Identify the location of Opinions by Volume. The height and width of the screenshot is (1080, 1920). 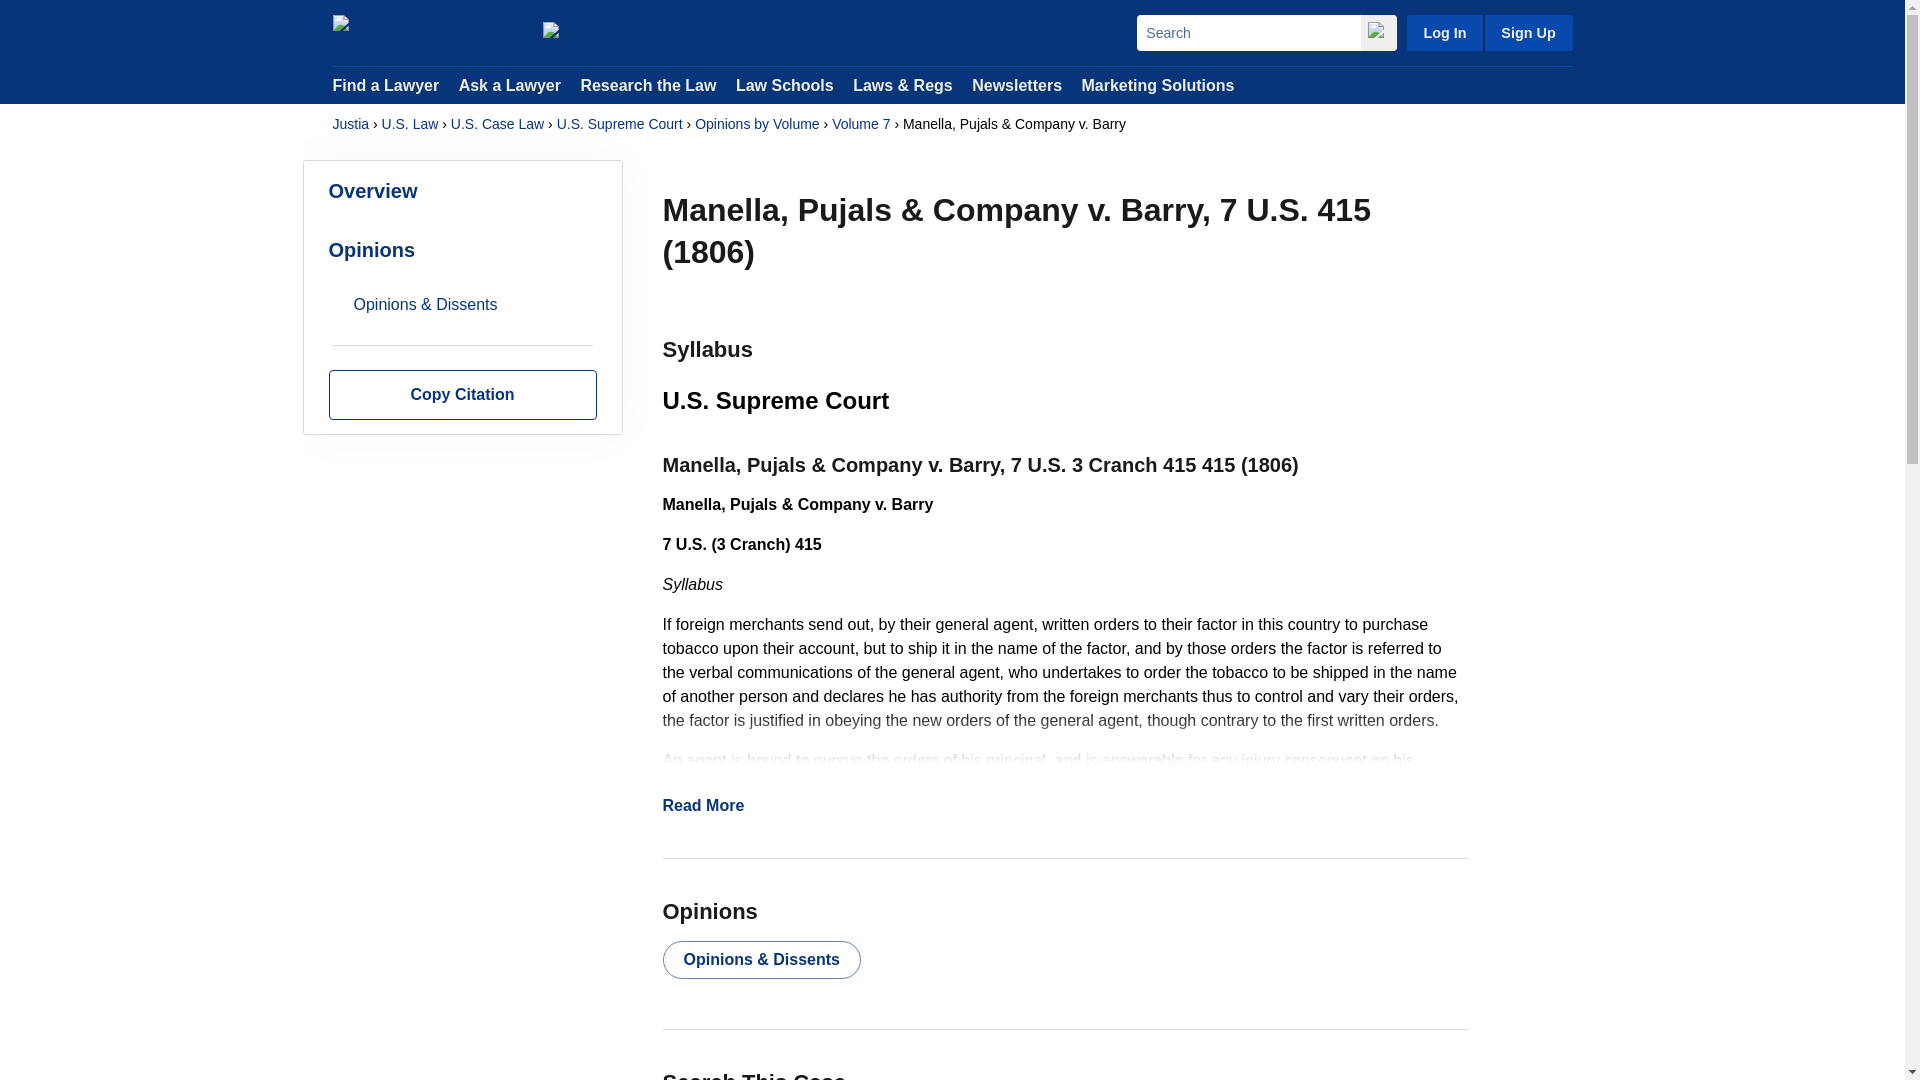
(757, 124).